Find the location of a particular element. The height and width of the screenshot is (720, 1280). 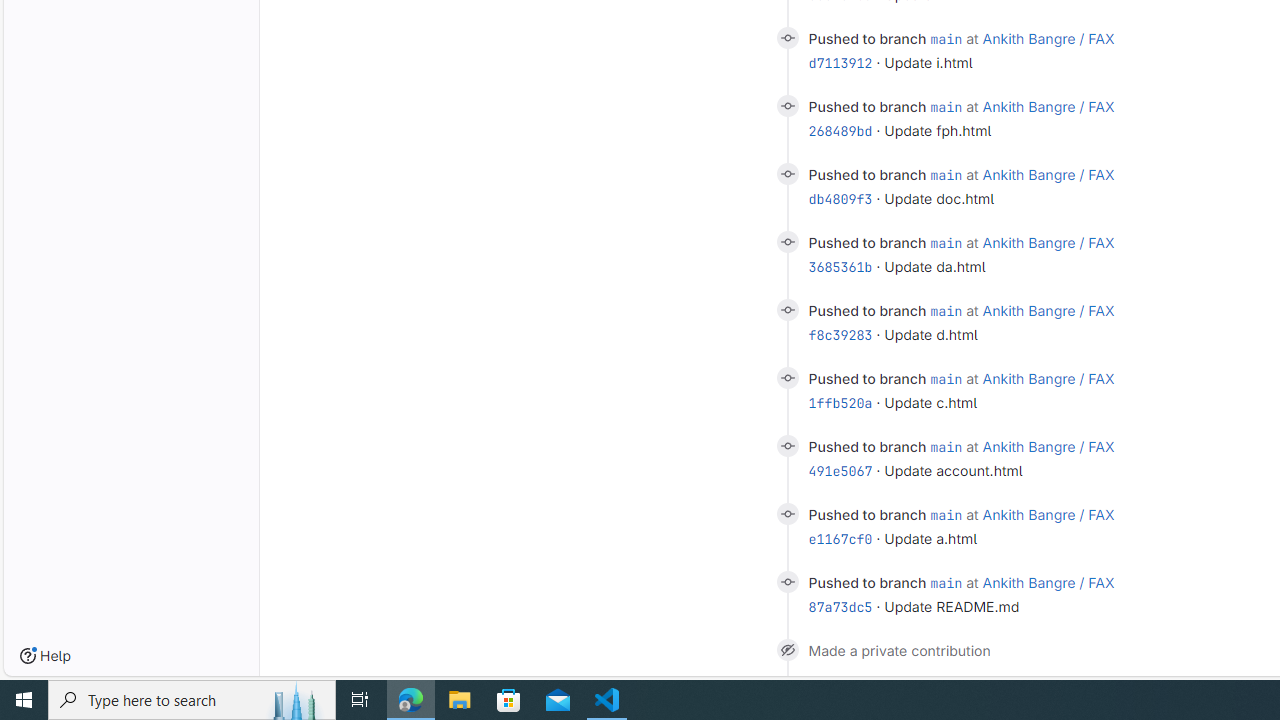

main is located at coordinates (946, 582).